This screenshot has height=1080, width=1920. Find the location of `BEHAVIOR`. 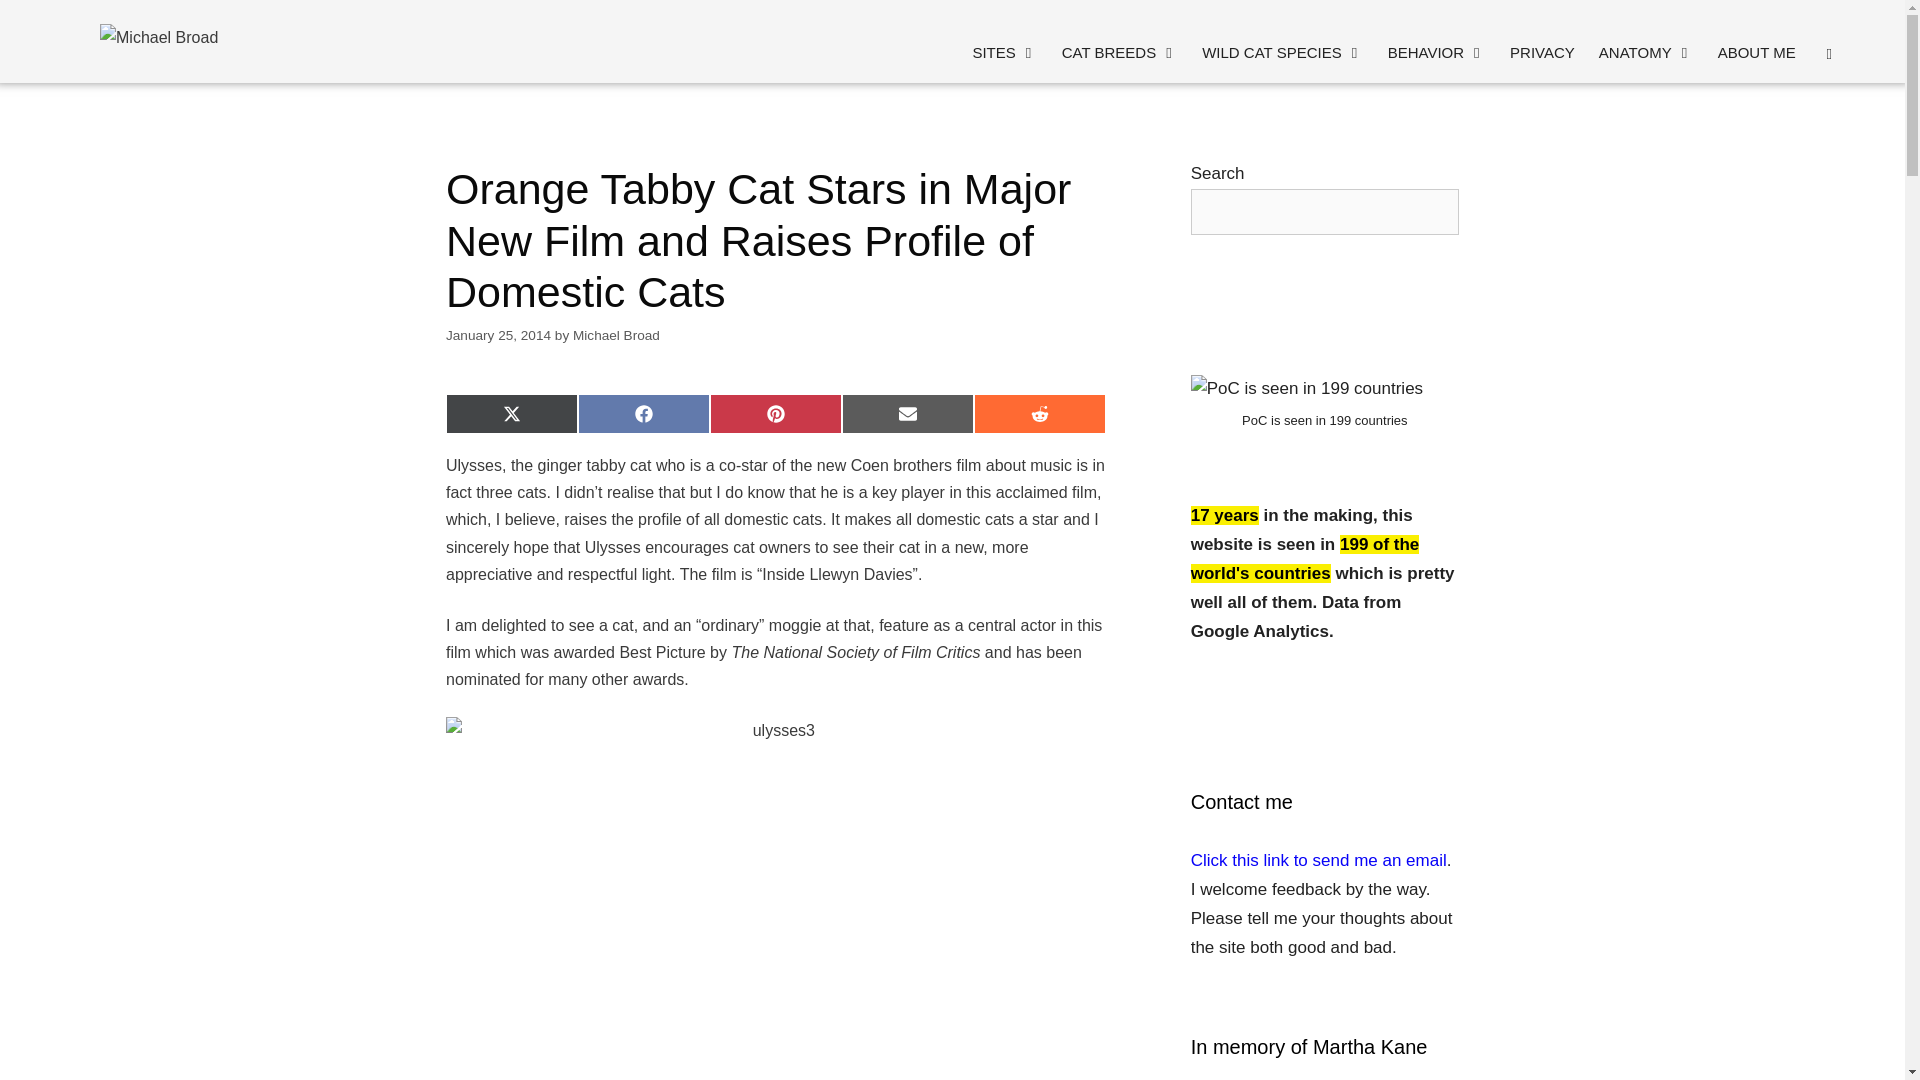

BEHAVIOR is located at coordinates (1436, 52).